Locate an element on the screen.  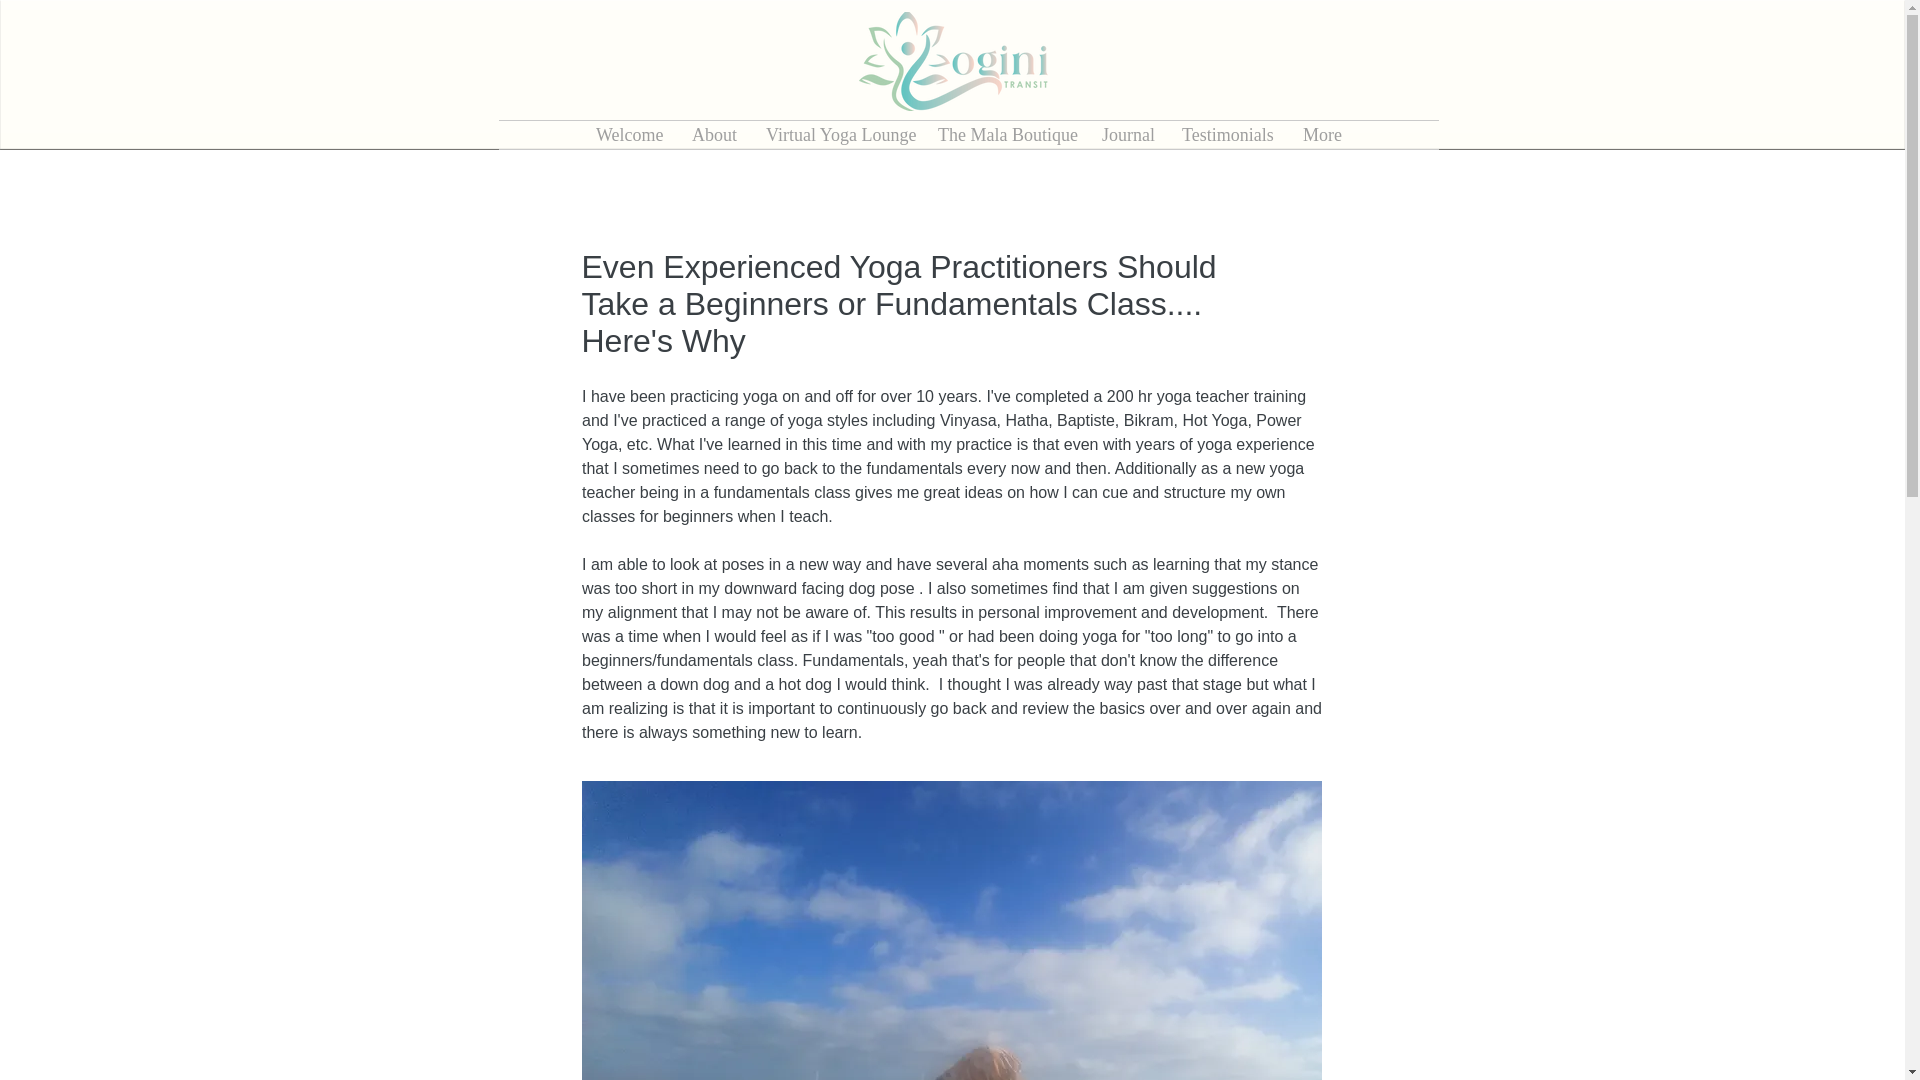
About is located at coordinates (714, 134).